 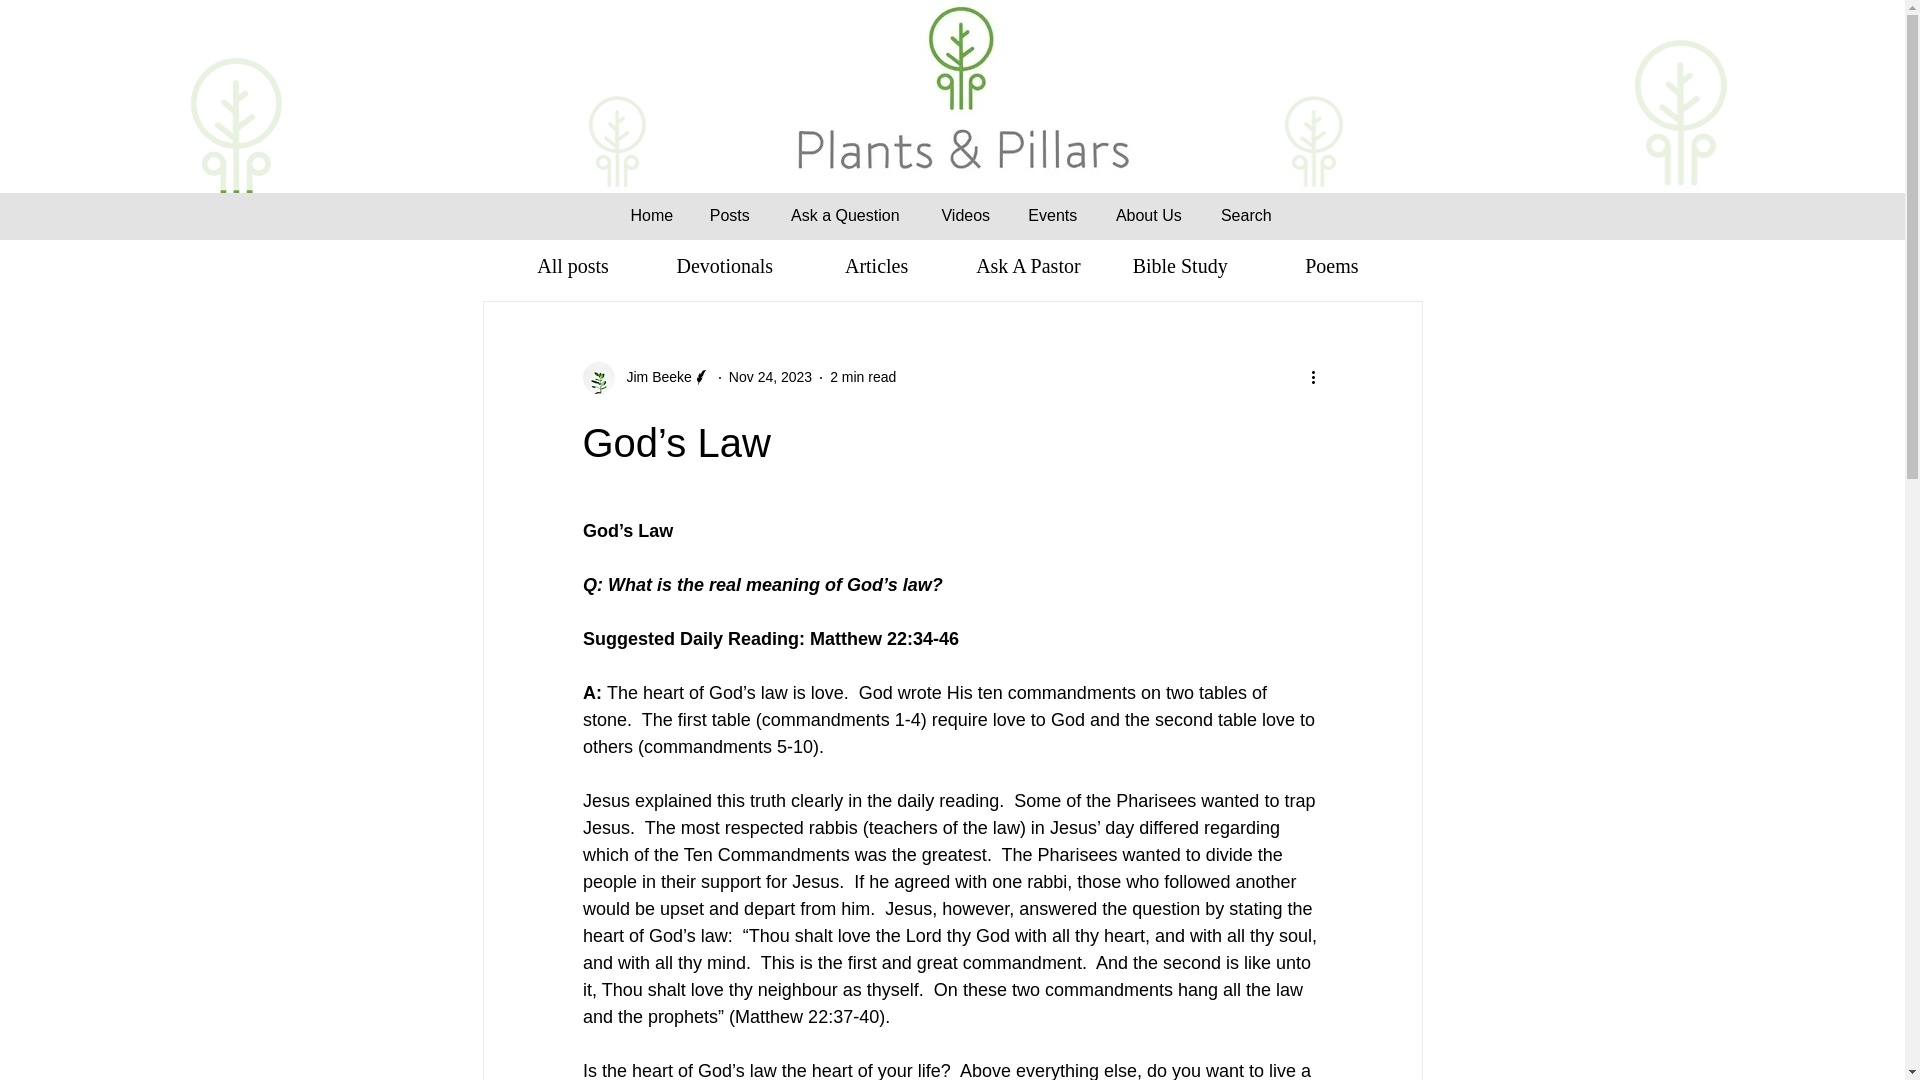 What do you see at coordinates (724, 265) in the screenshot?
I see `Devotionals` at bounding box center [724, 265].